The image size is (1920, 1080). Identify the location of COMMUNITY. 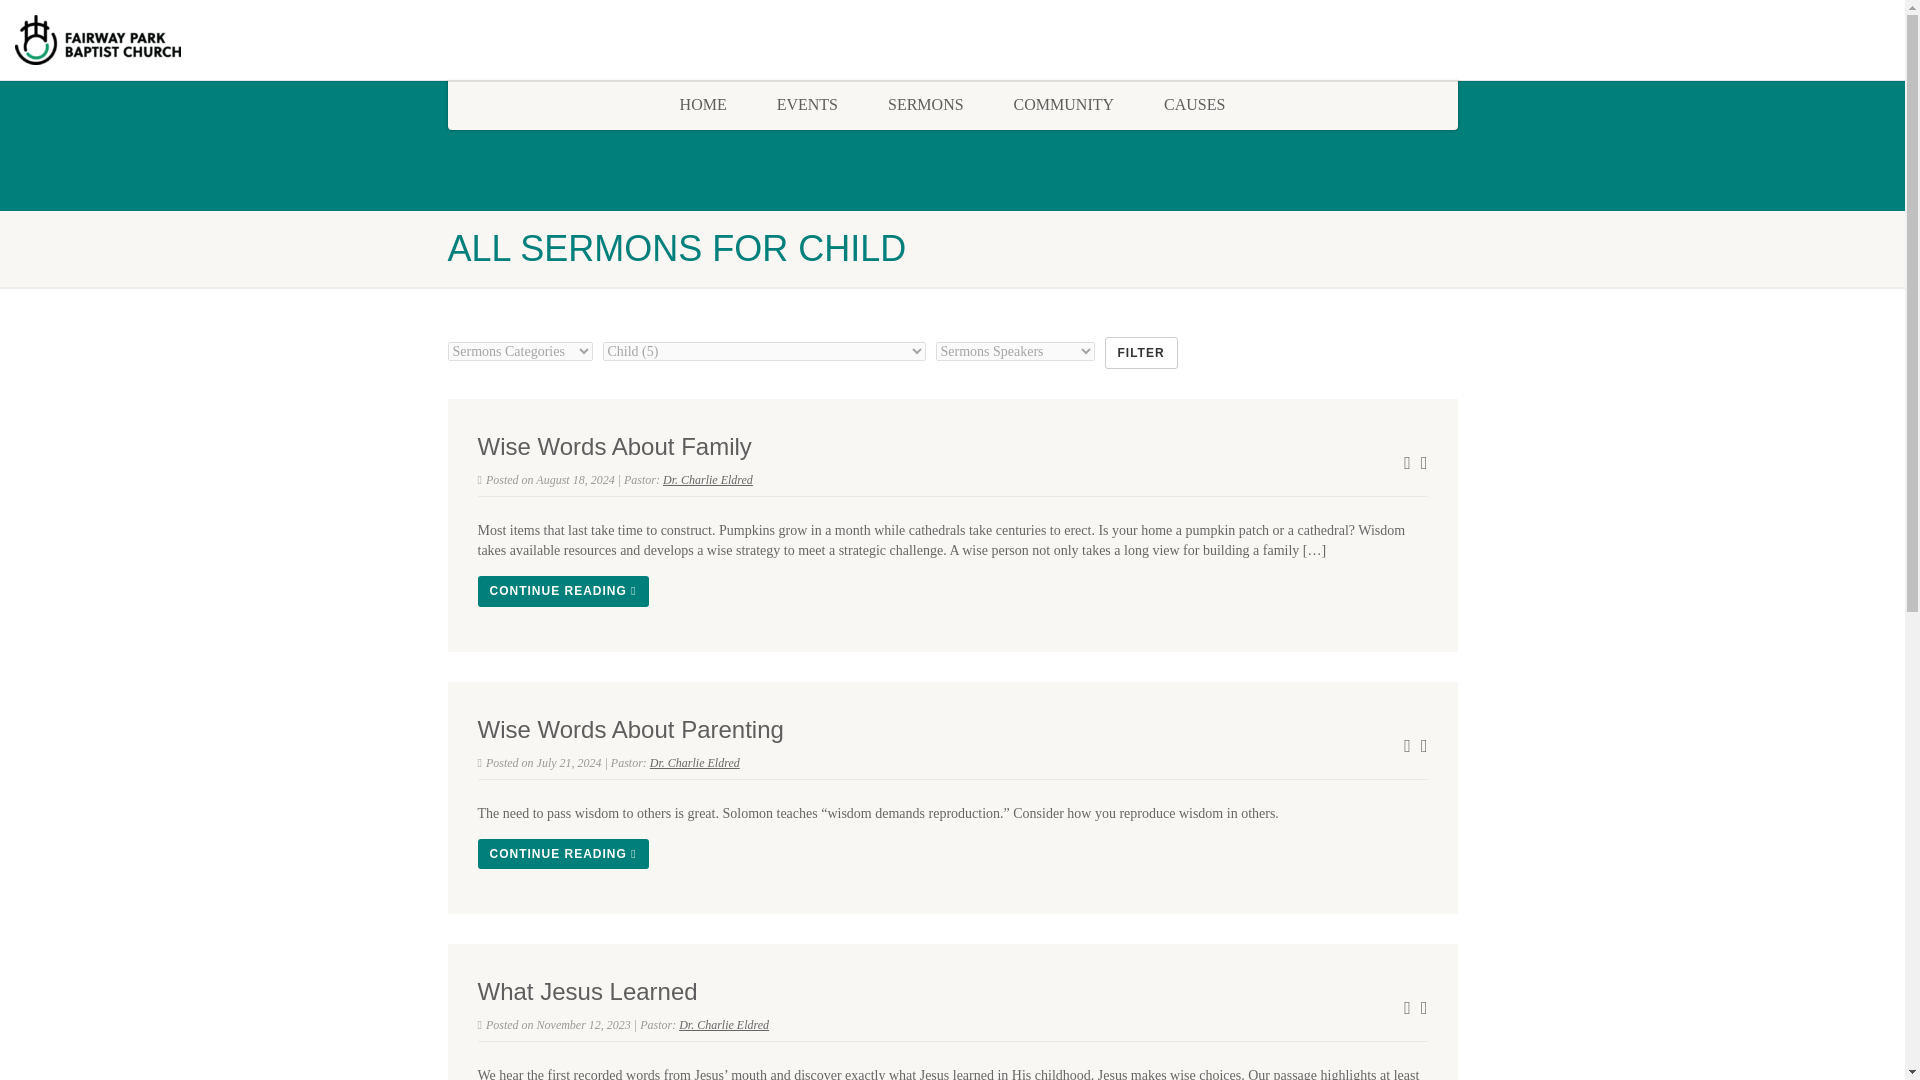
(1063, 104).